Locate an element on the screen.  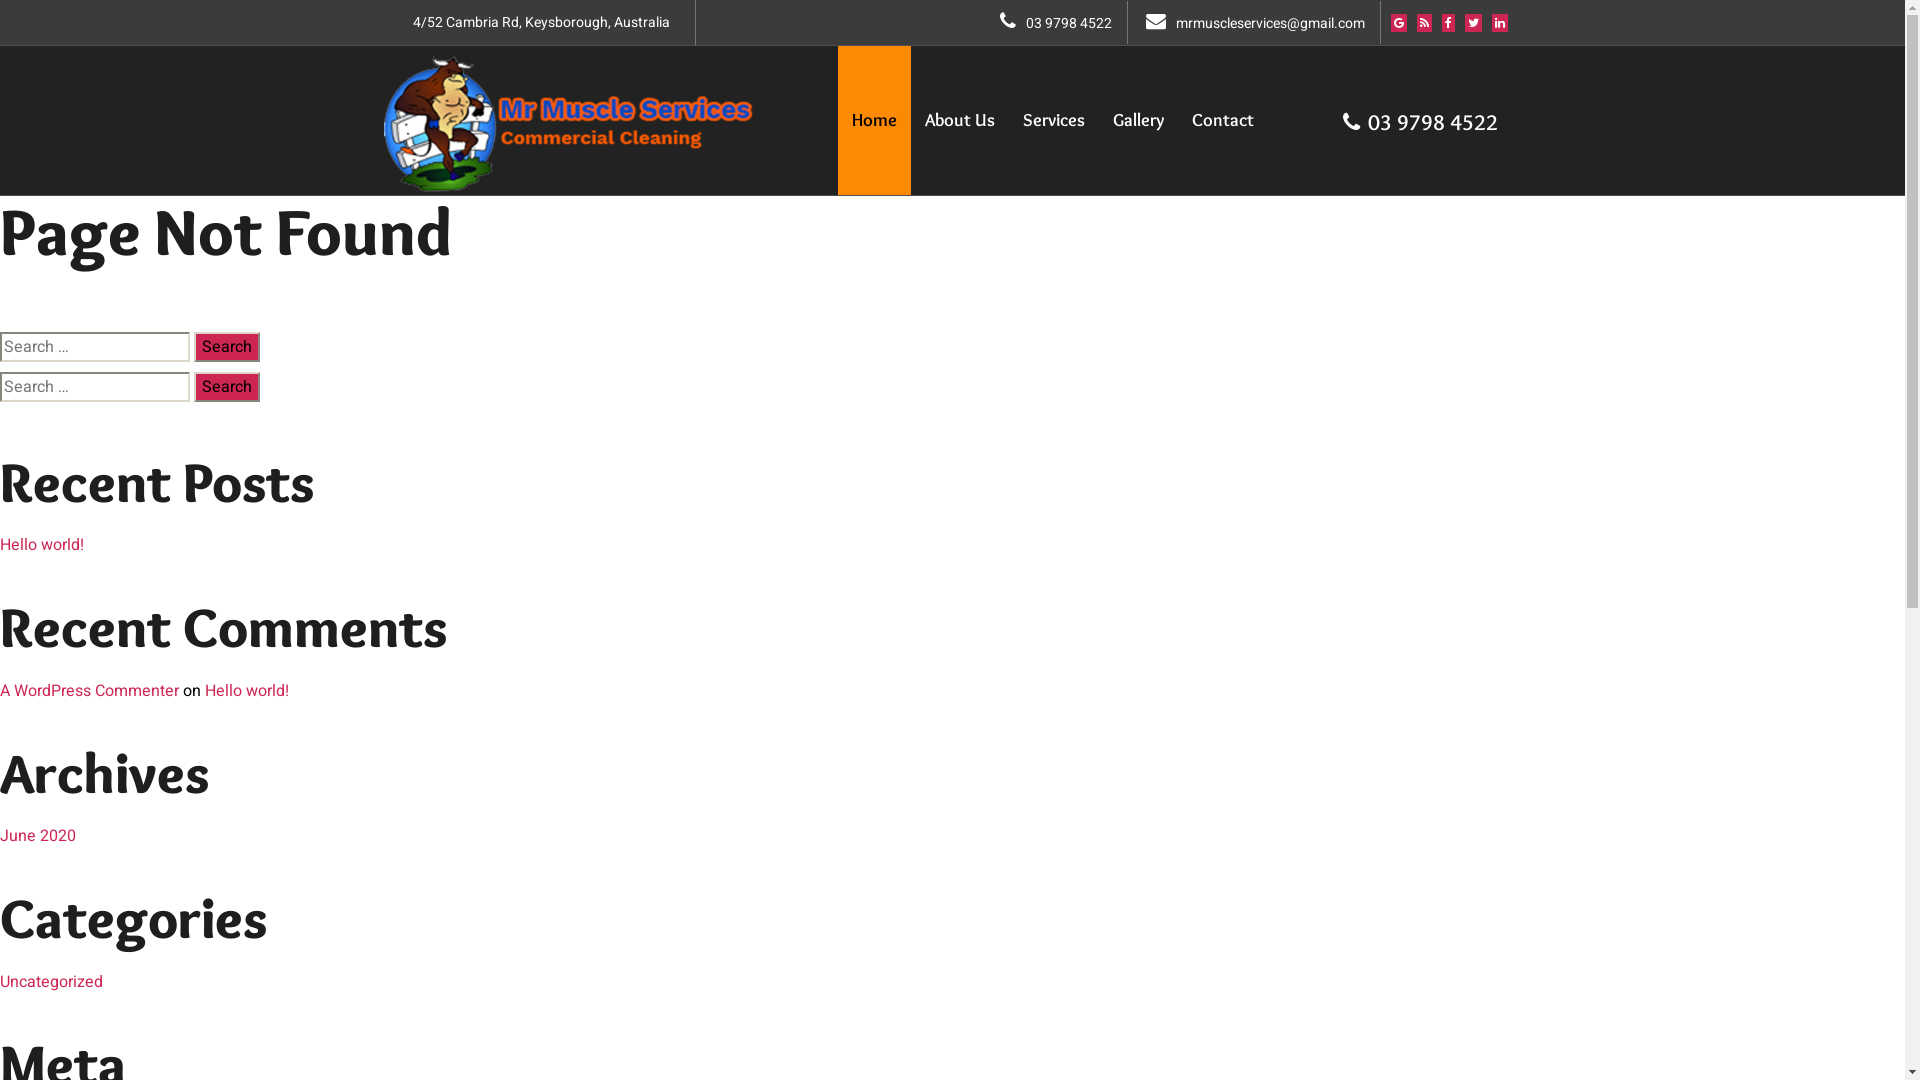
Hello world! is located at coordinates (42, 545).